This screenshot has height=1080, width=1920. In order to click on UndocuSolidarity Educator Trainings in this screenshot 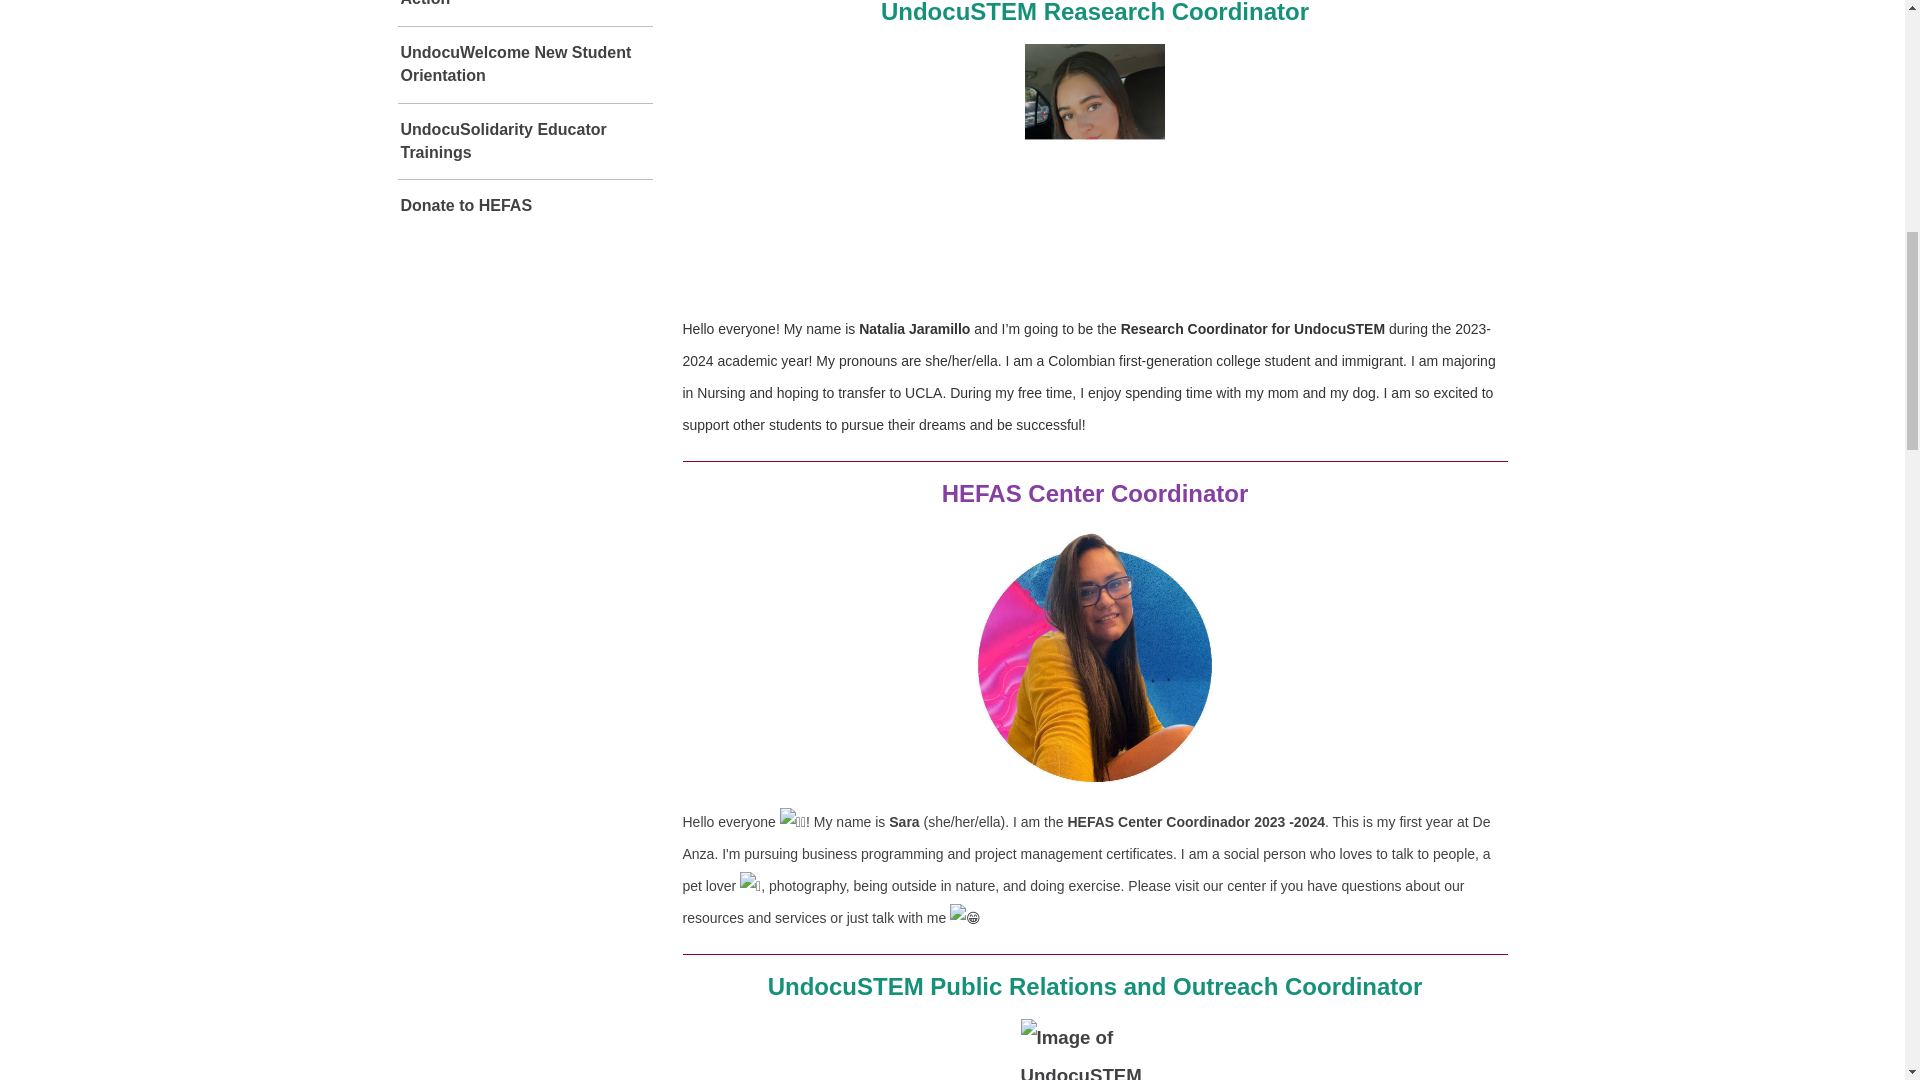, I will do `click(524, 142)`.